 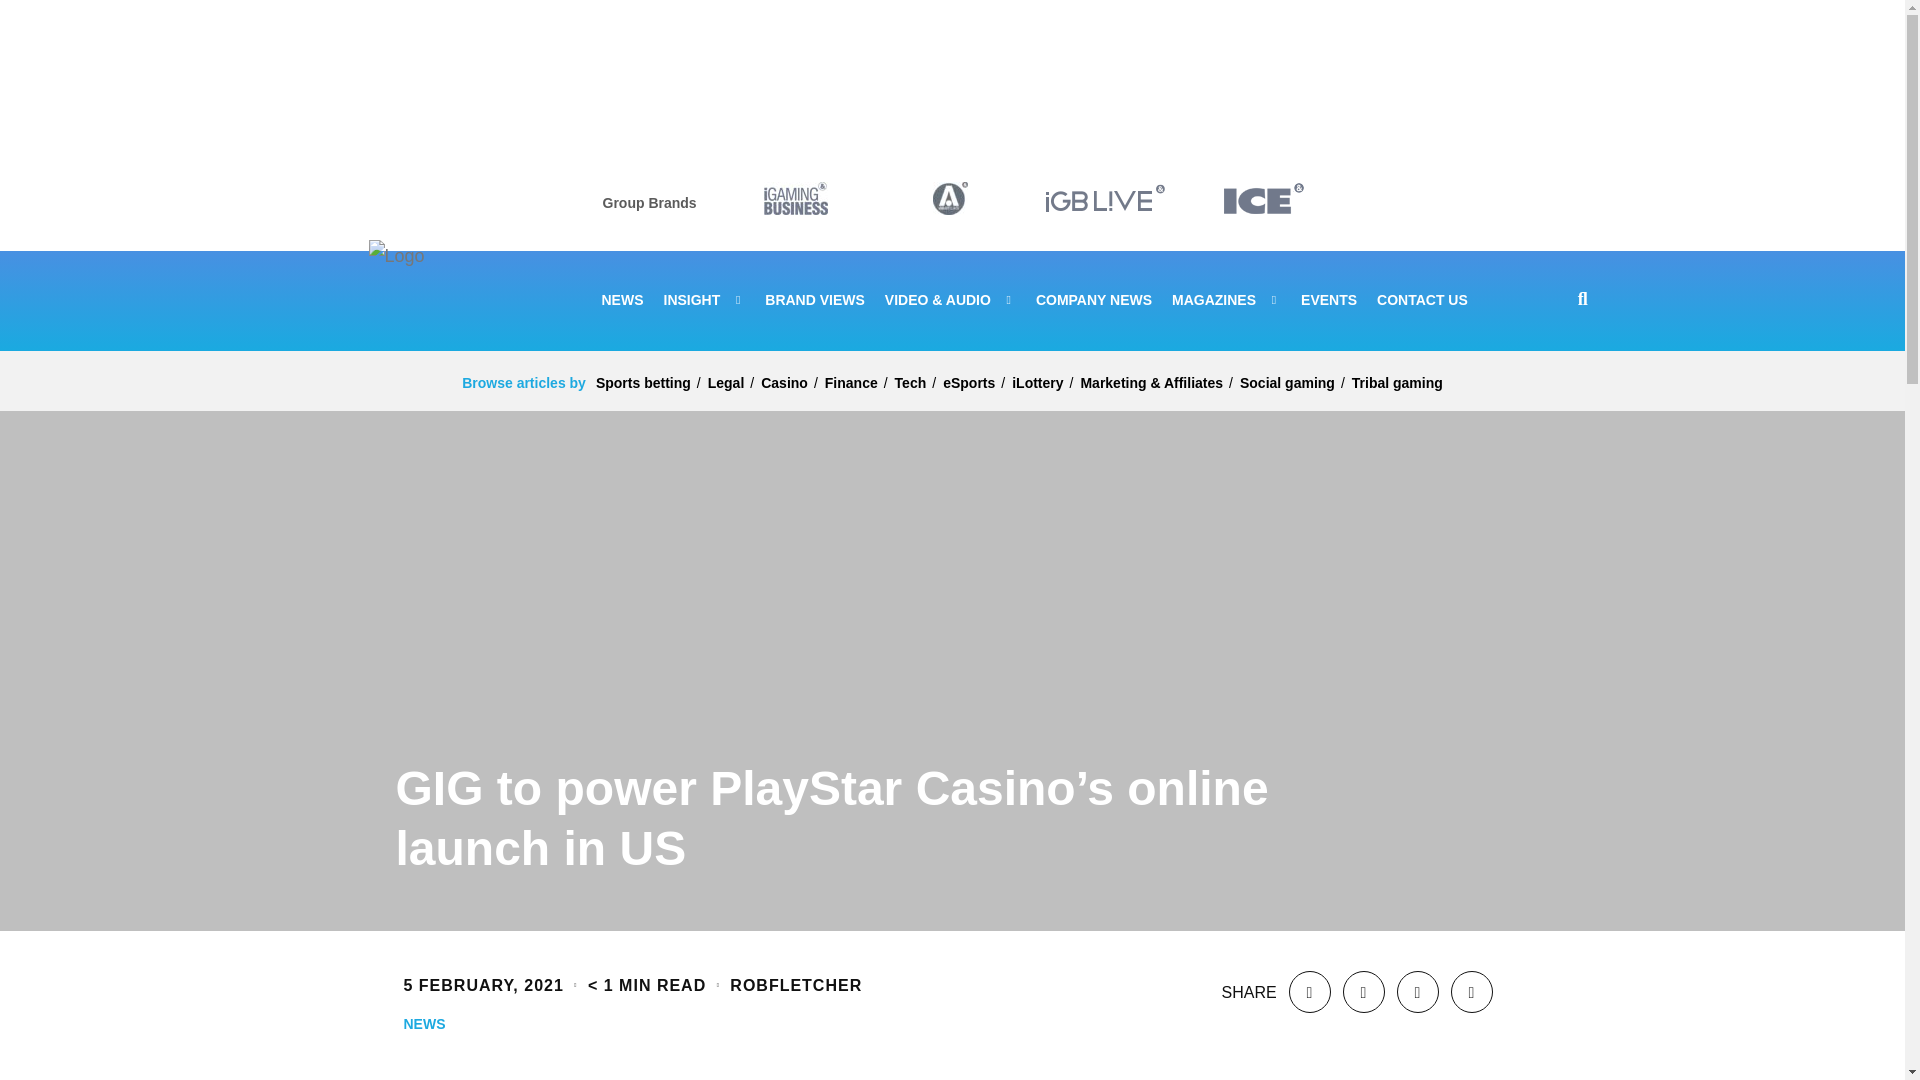 I want to click on eSports, so click(x=968, y=383).